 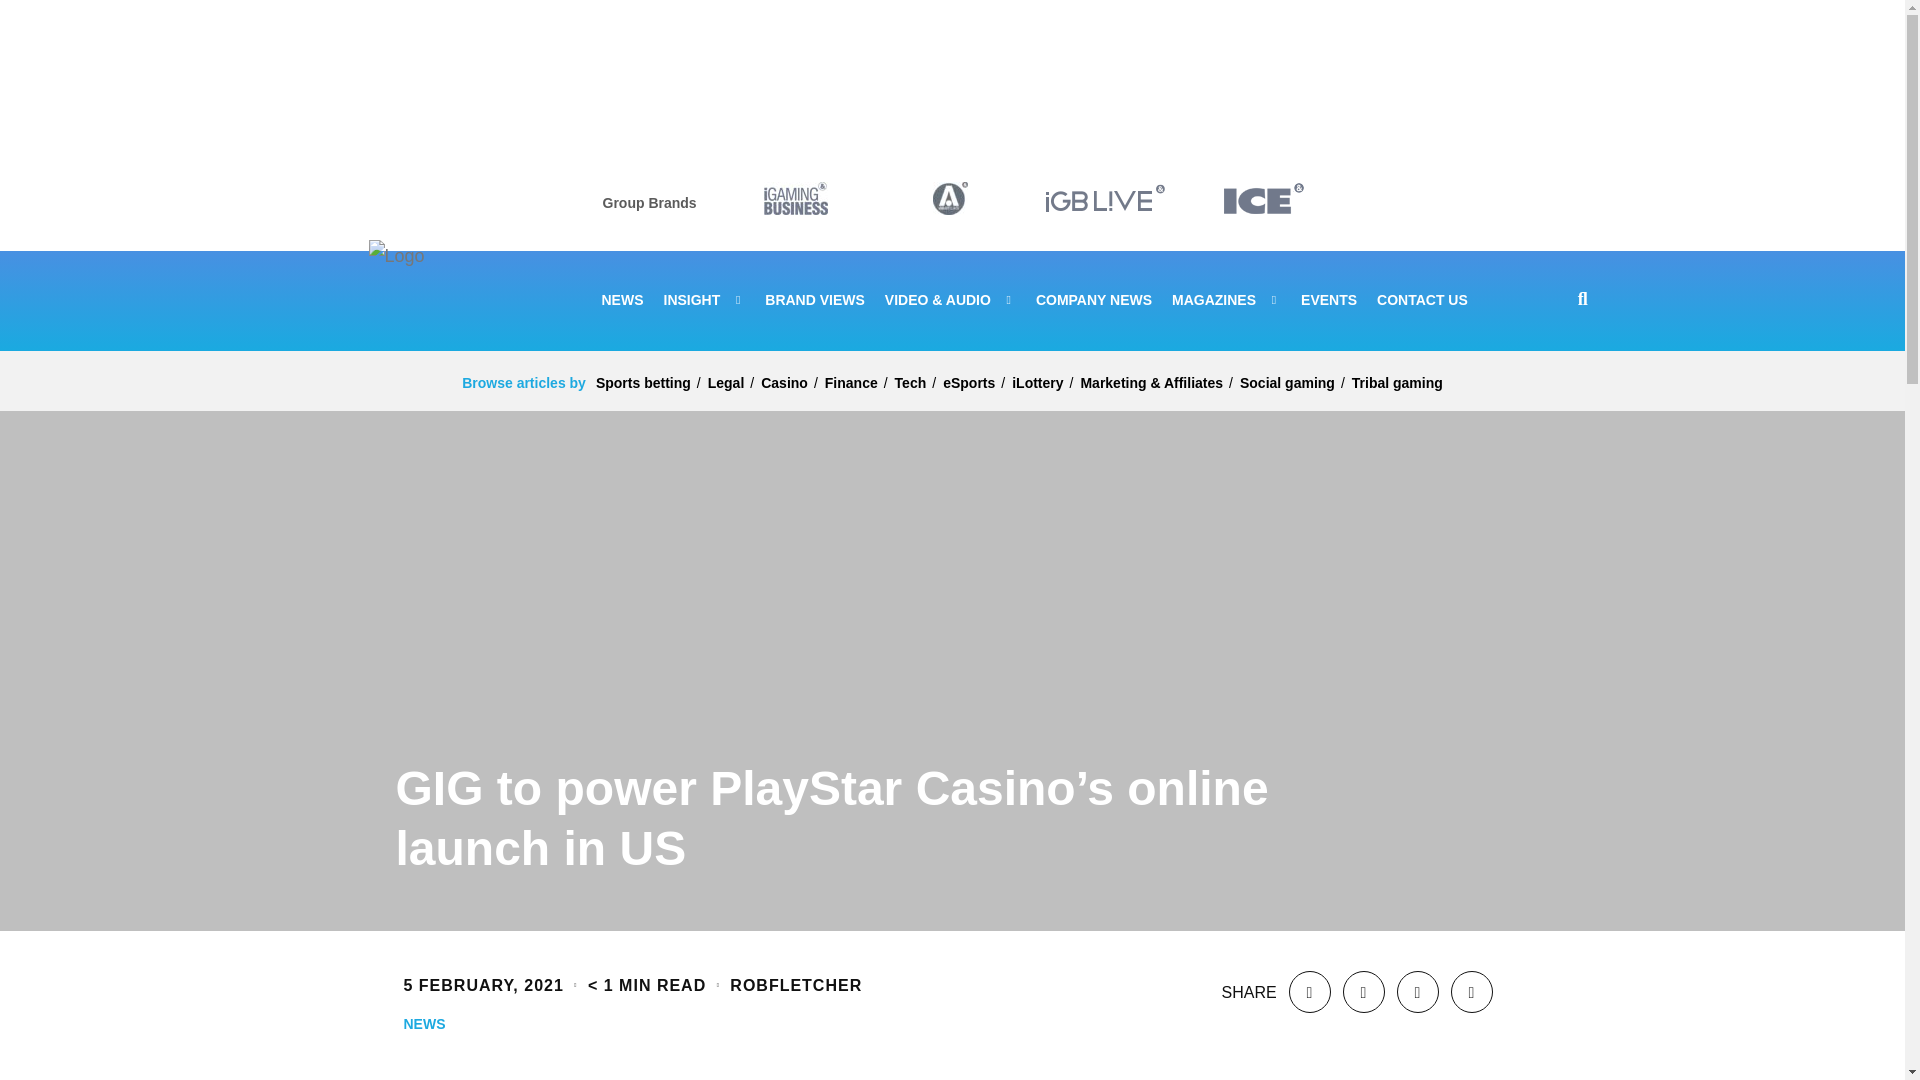 I want to click on eSports, so click(x=968, y=383).